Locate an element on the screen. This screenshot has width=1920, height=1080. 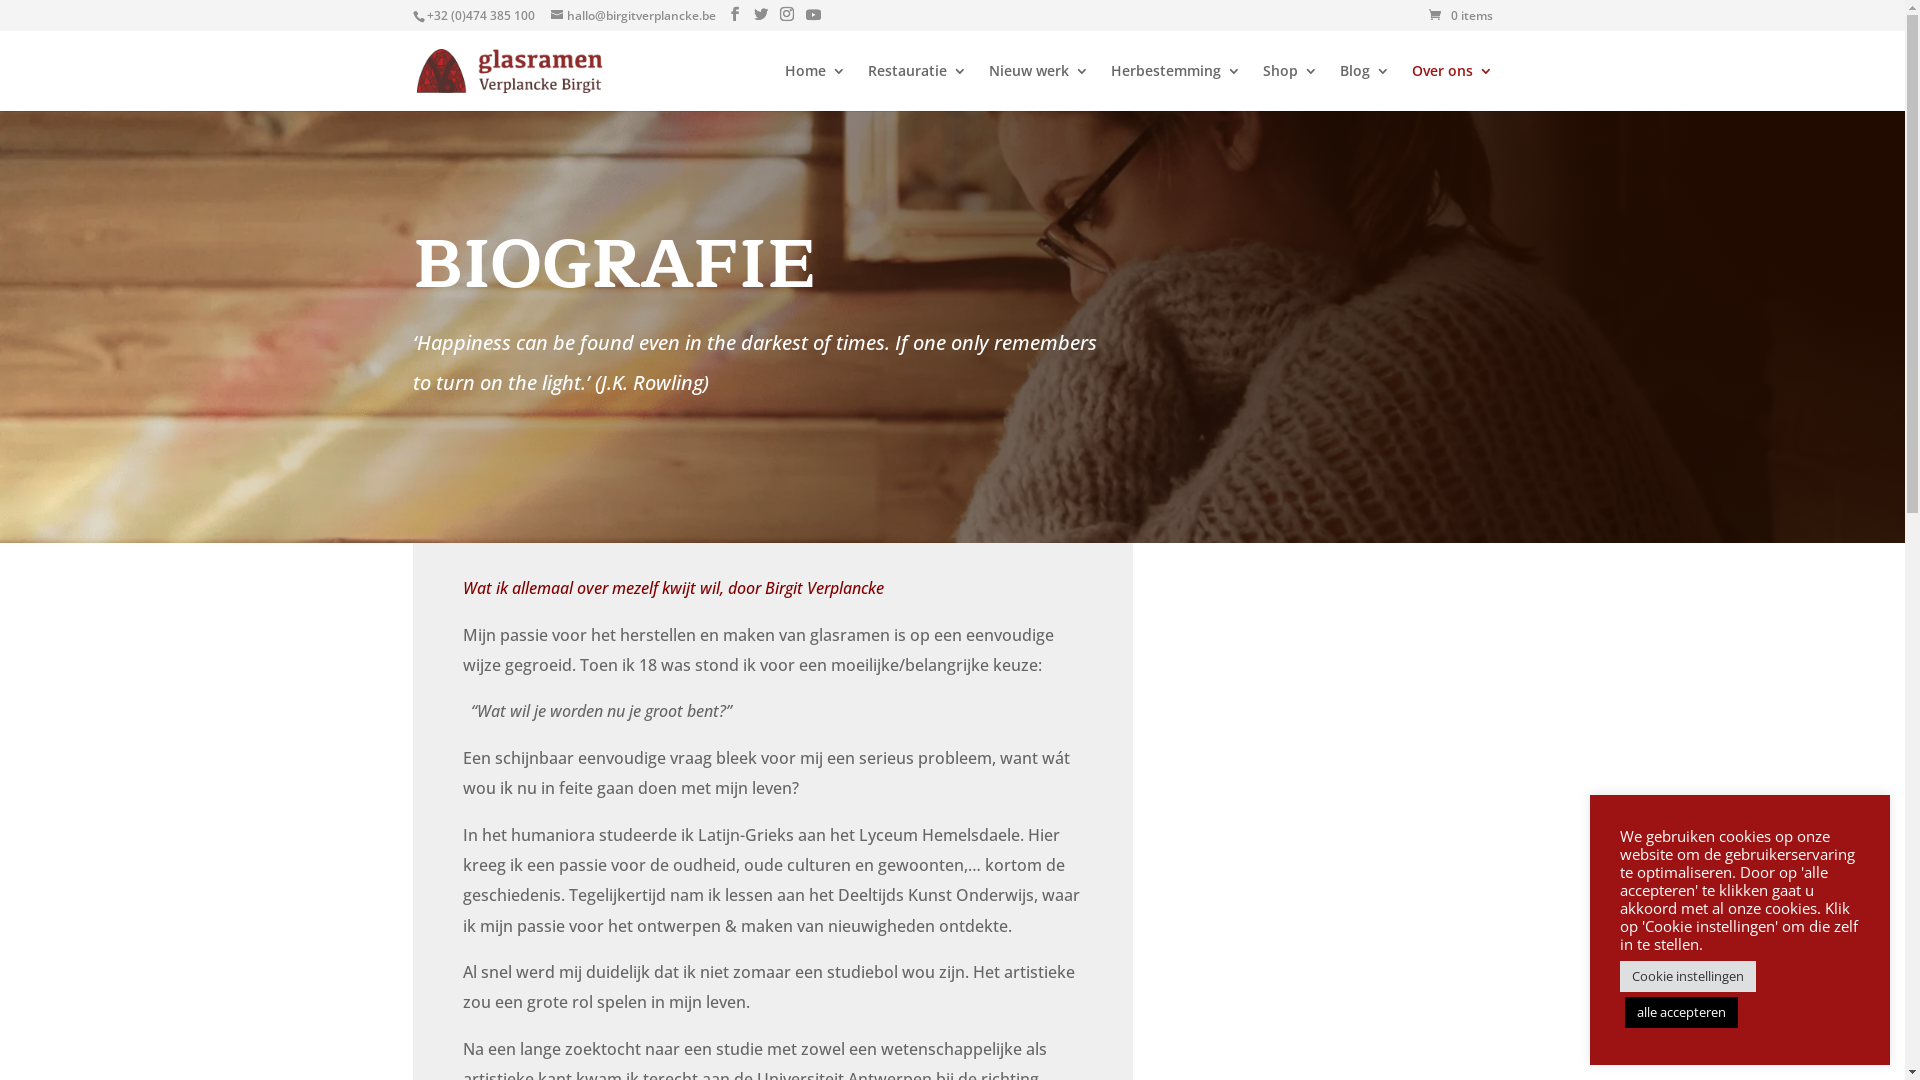
Over ons is located at coordinates (1452, 88).